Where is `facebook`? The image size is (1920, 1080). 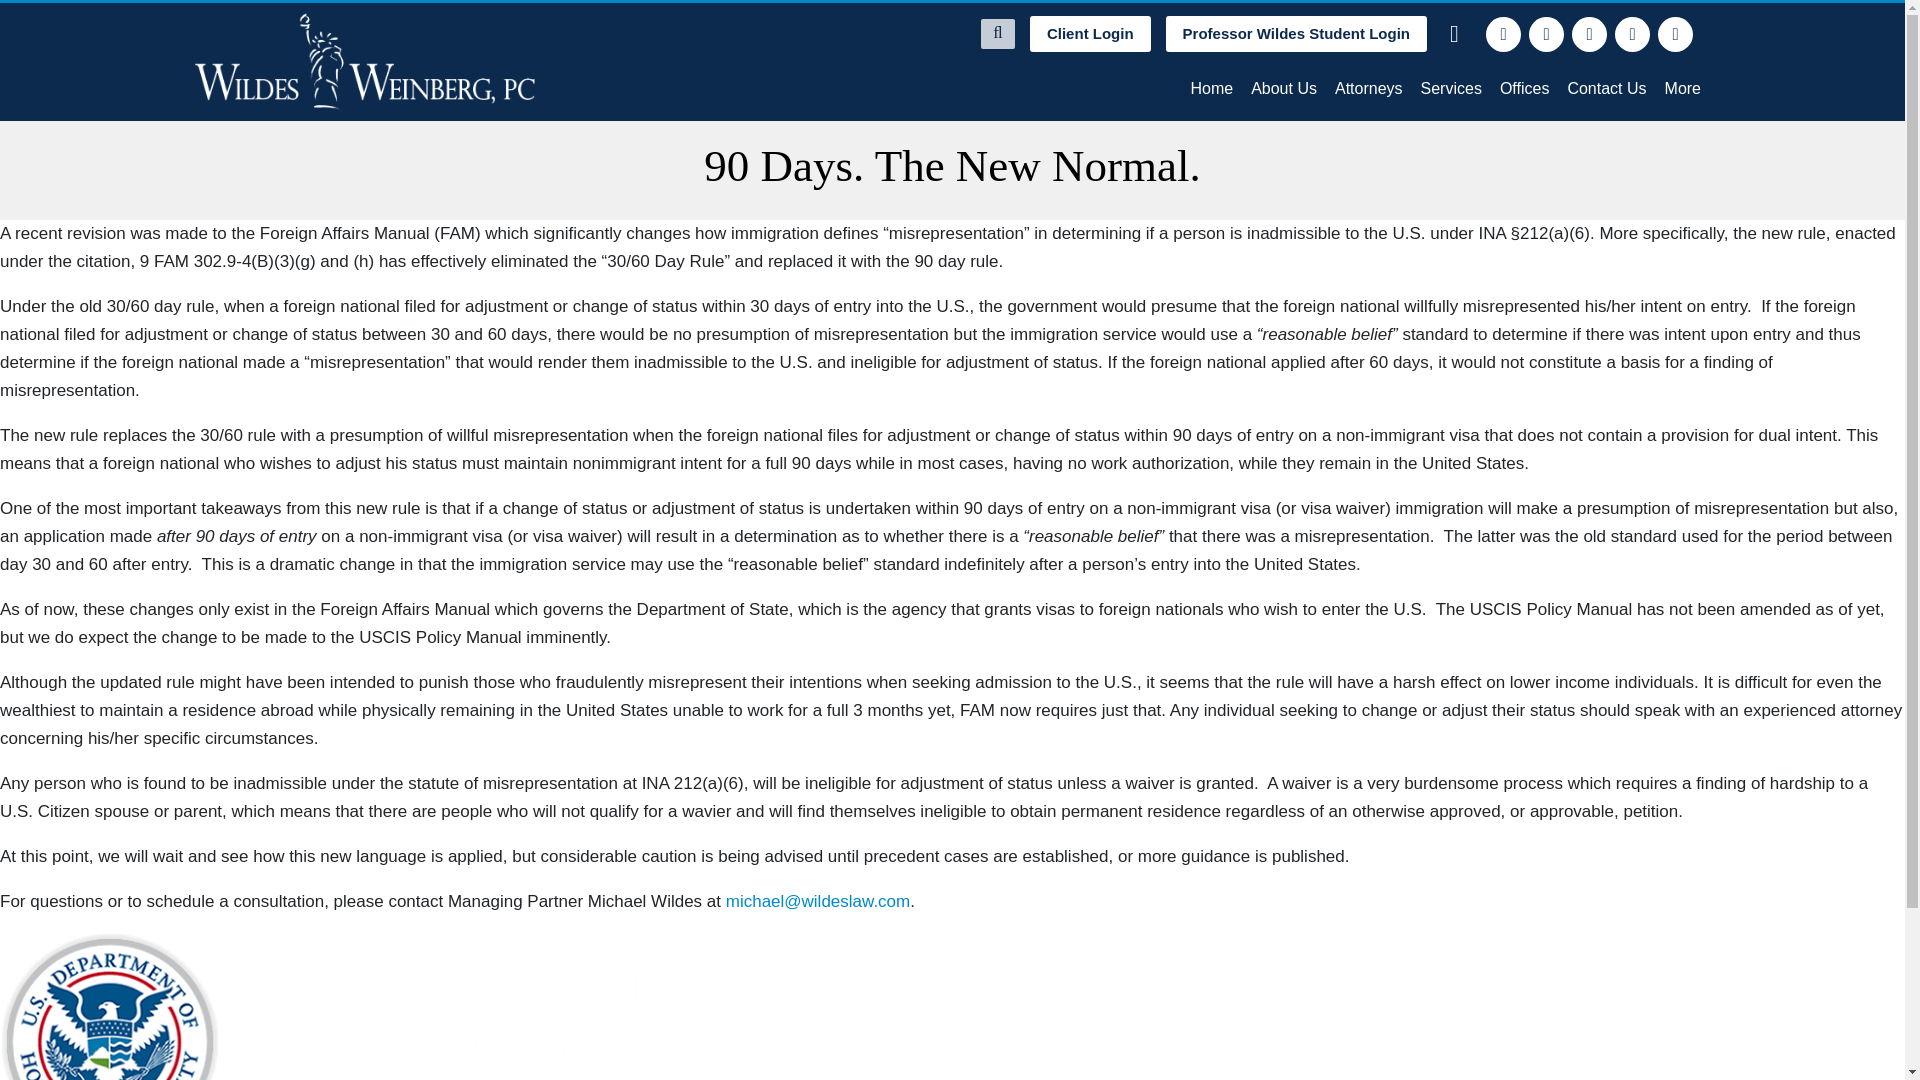 facebook is located at coordinates (1503, 34).